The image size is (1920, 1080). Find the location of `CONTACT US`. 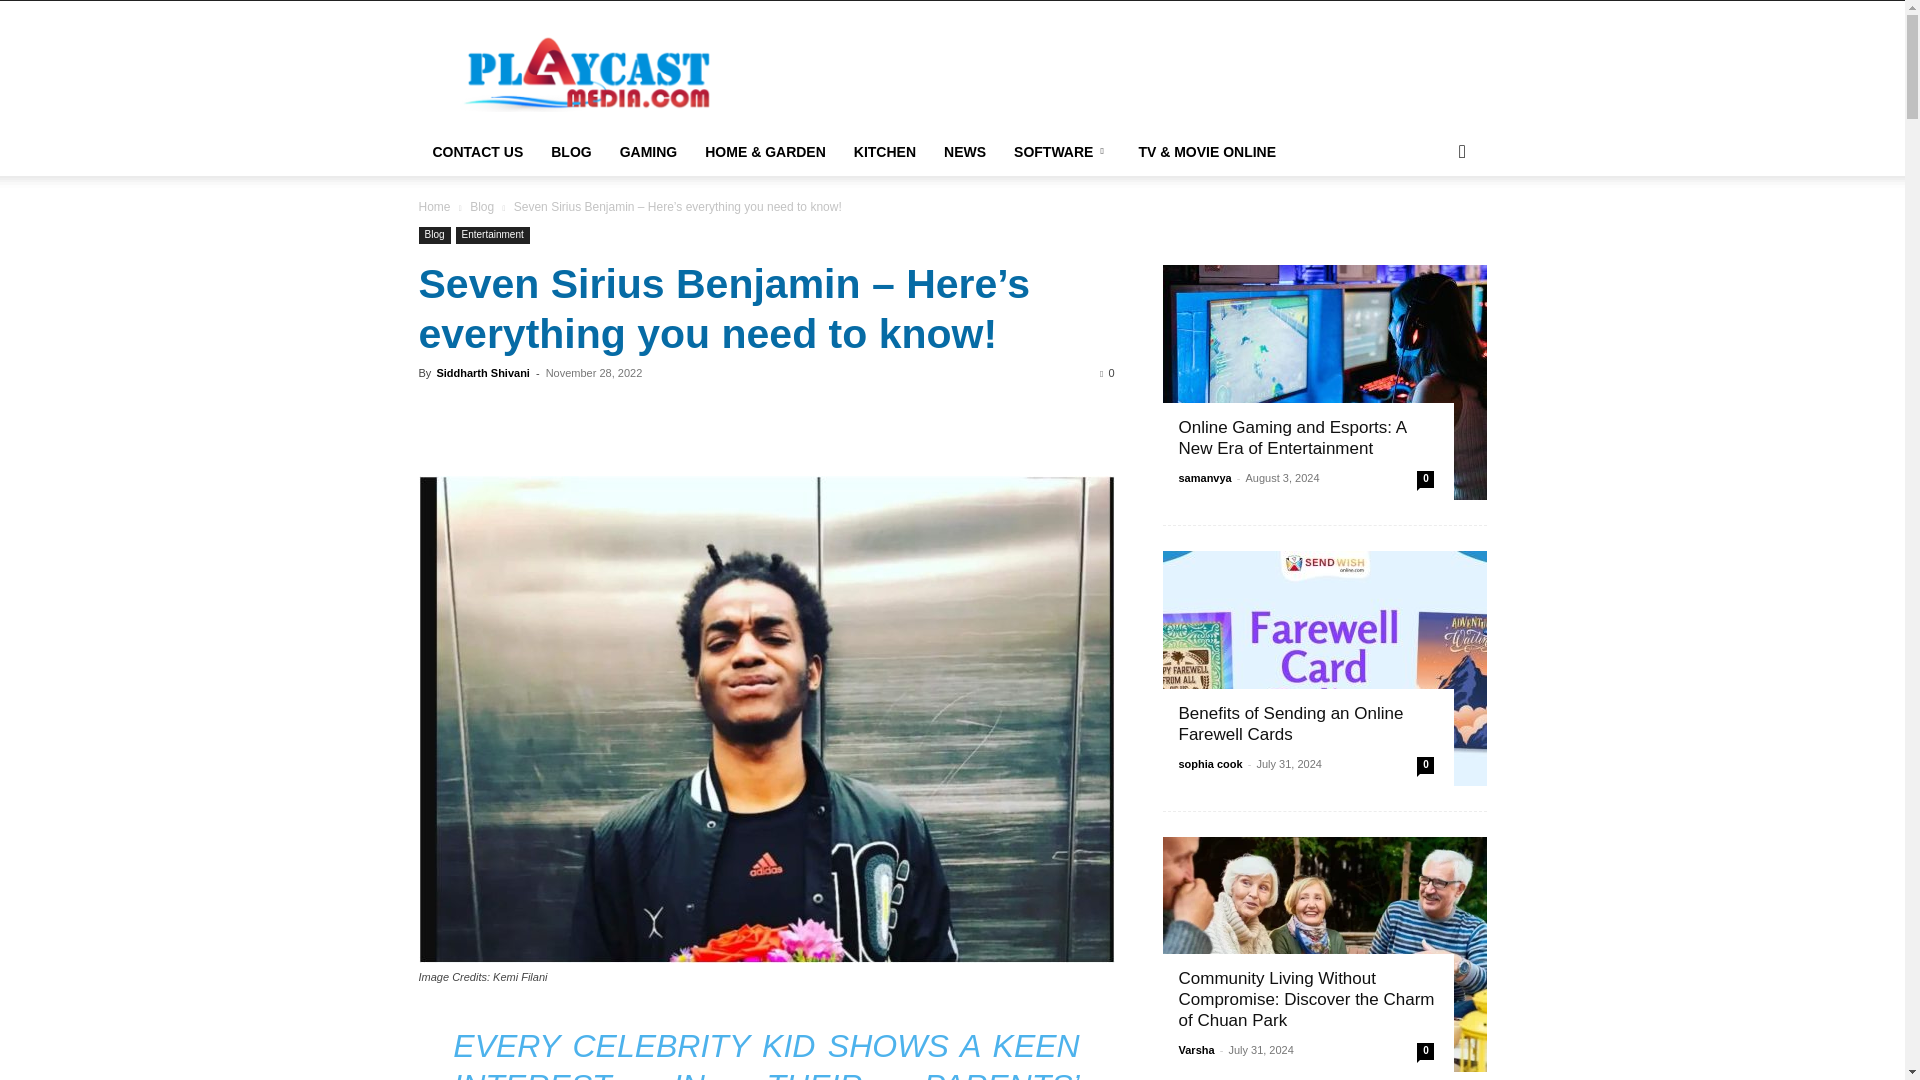

CONTACT US is located at coordinates (478, 152).